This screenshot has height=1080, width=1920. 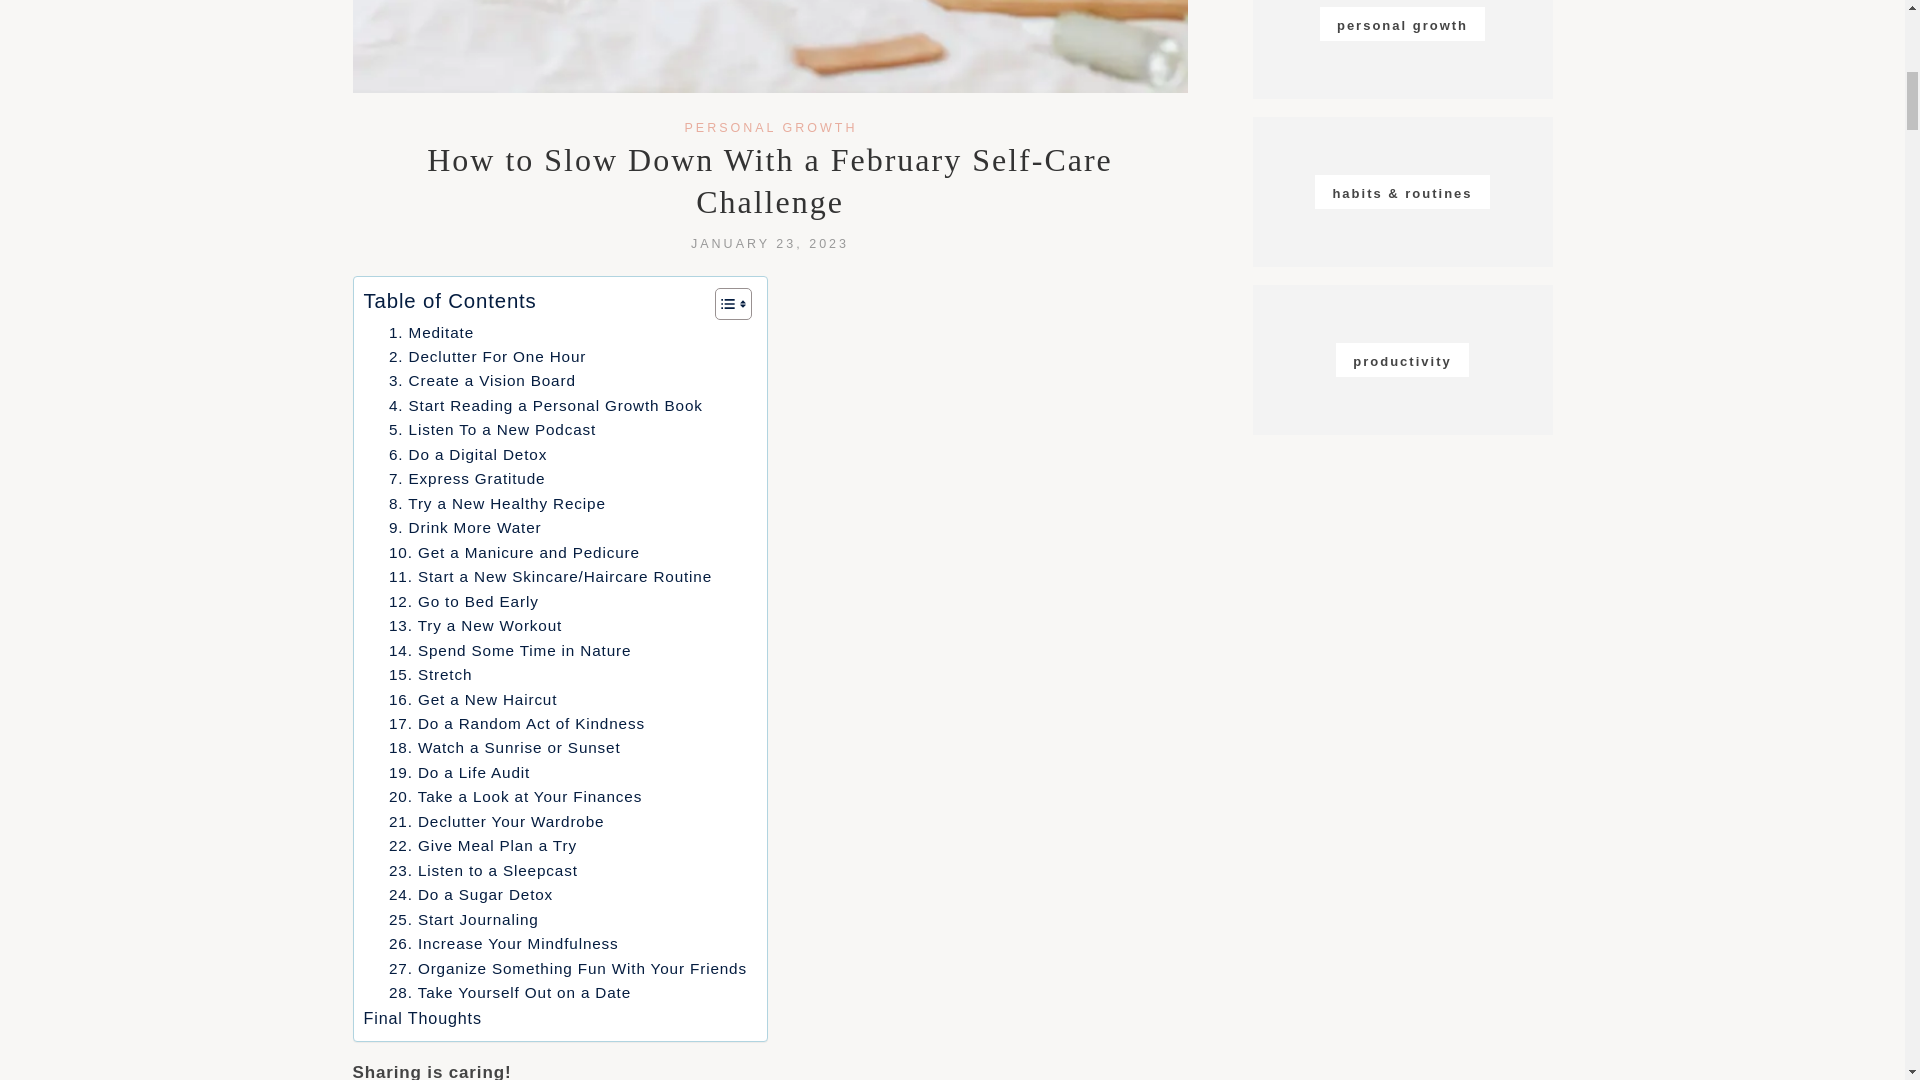 What do you see at coordinates (430, 674) in the screenshot?
I see `15. Stretch` at bounding box center [430, 674].